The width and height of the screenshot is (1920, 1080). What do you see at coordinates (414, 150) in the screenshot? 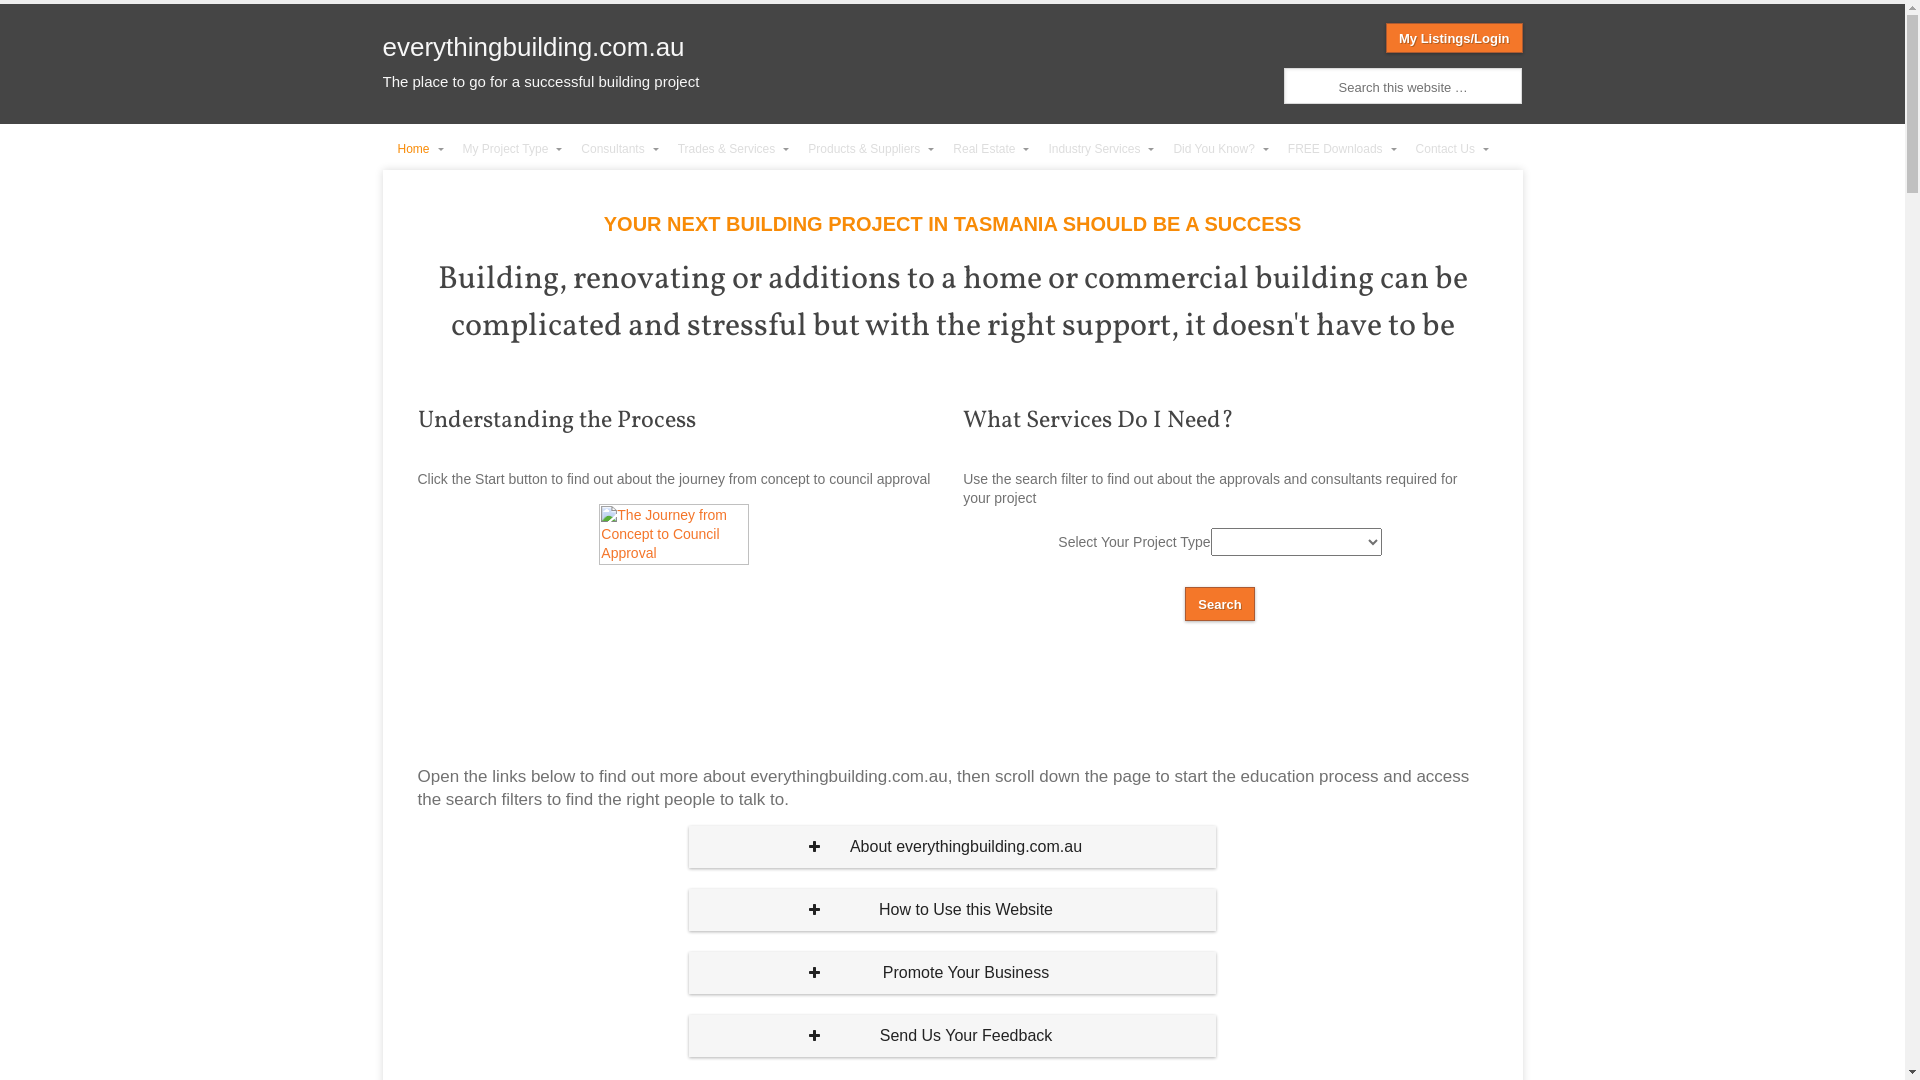
I see `Home` at bounding box center [414, 150].